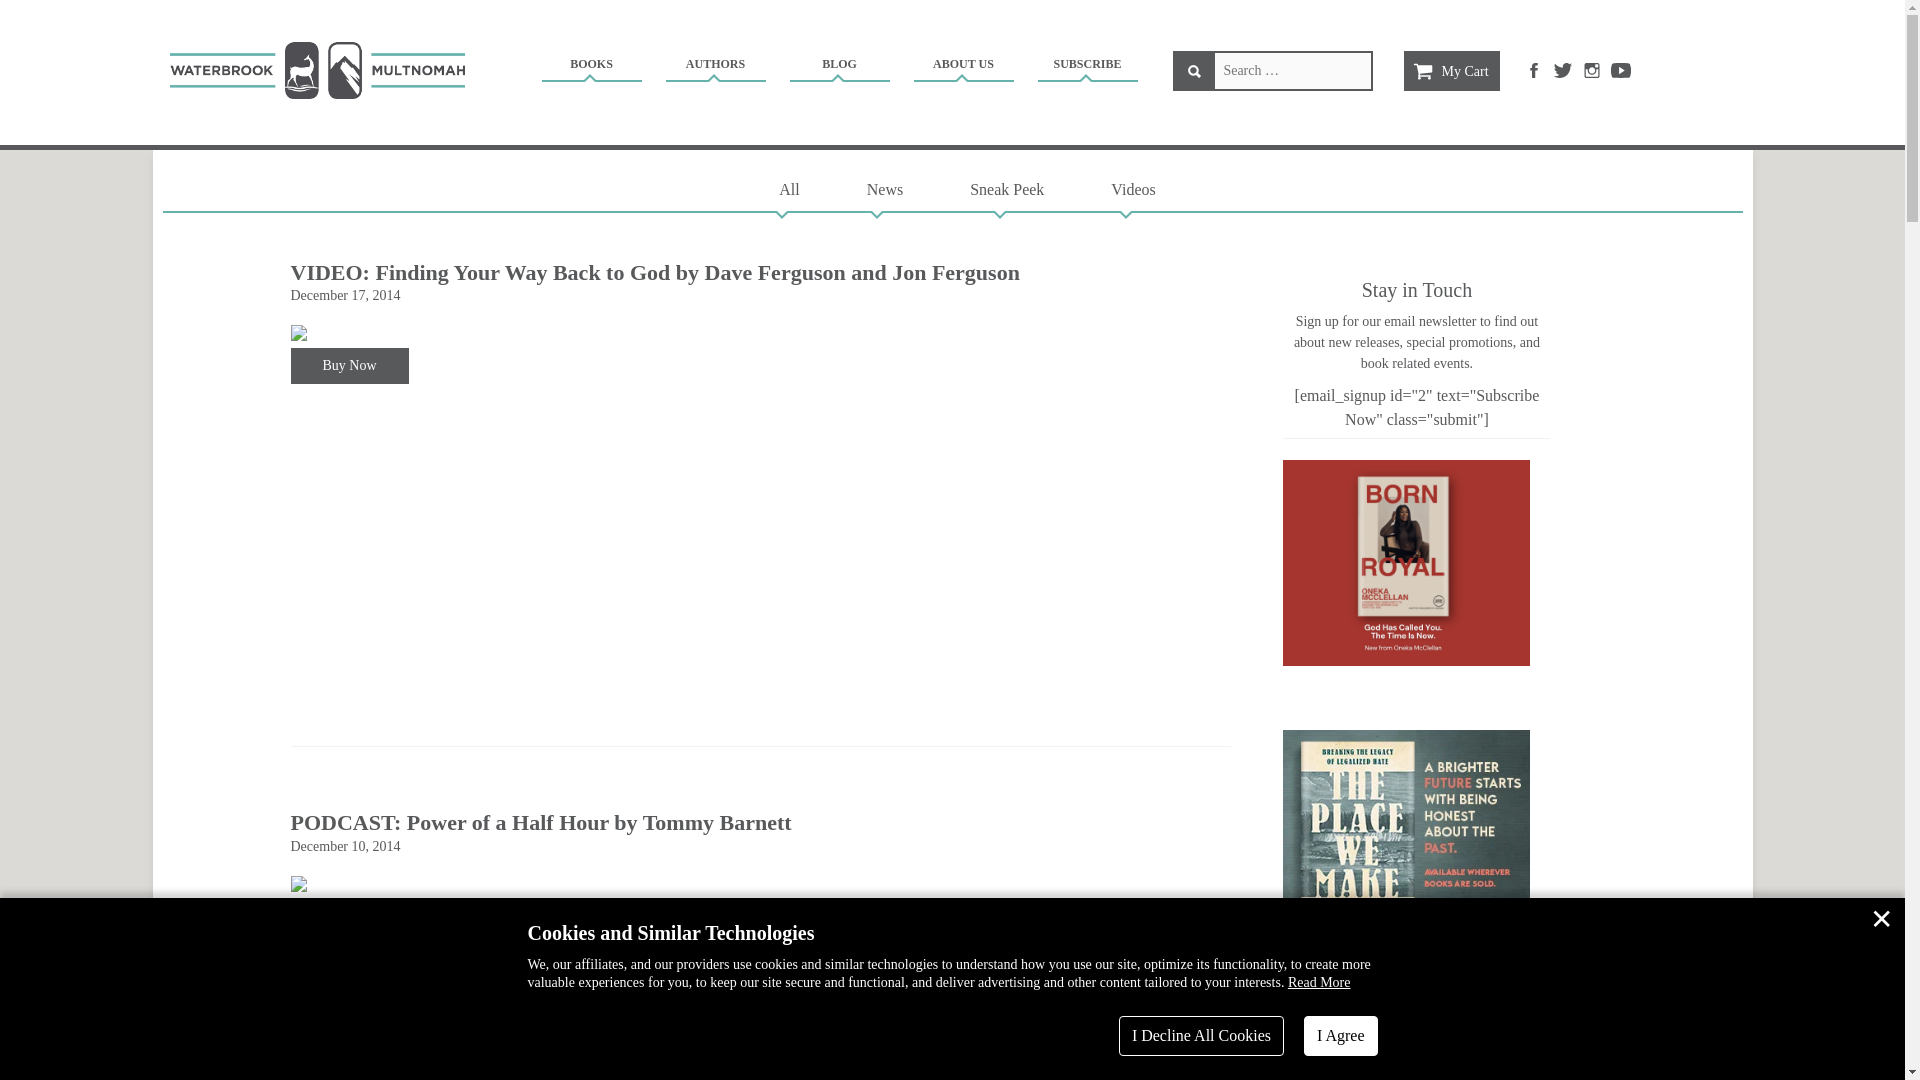  I want to click on News, so click(884, 189).